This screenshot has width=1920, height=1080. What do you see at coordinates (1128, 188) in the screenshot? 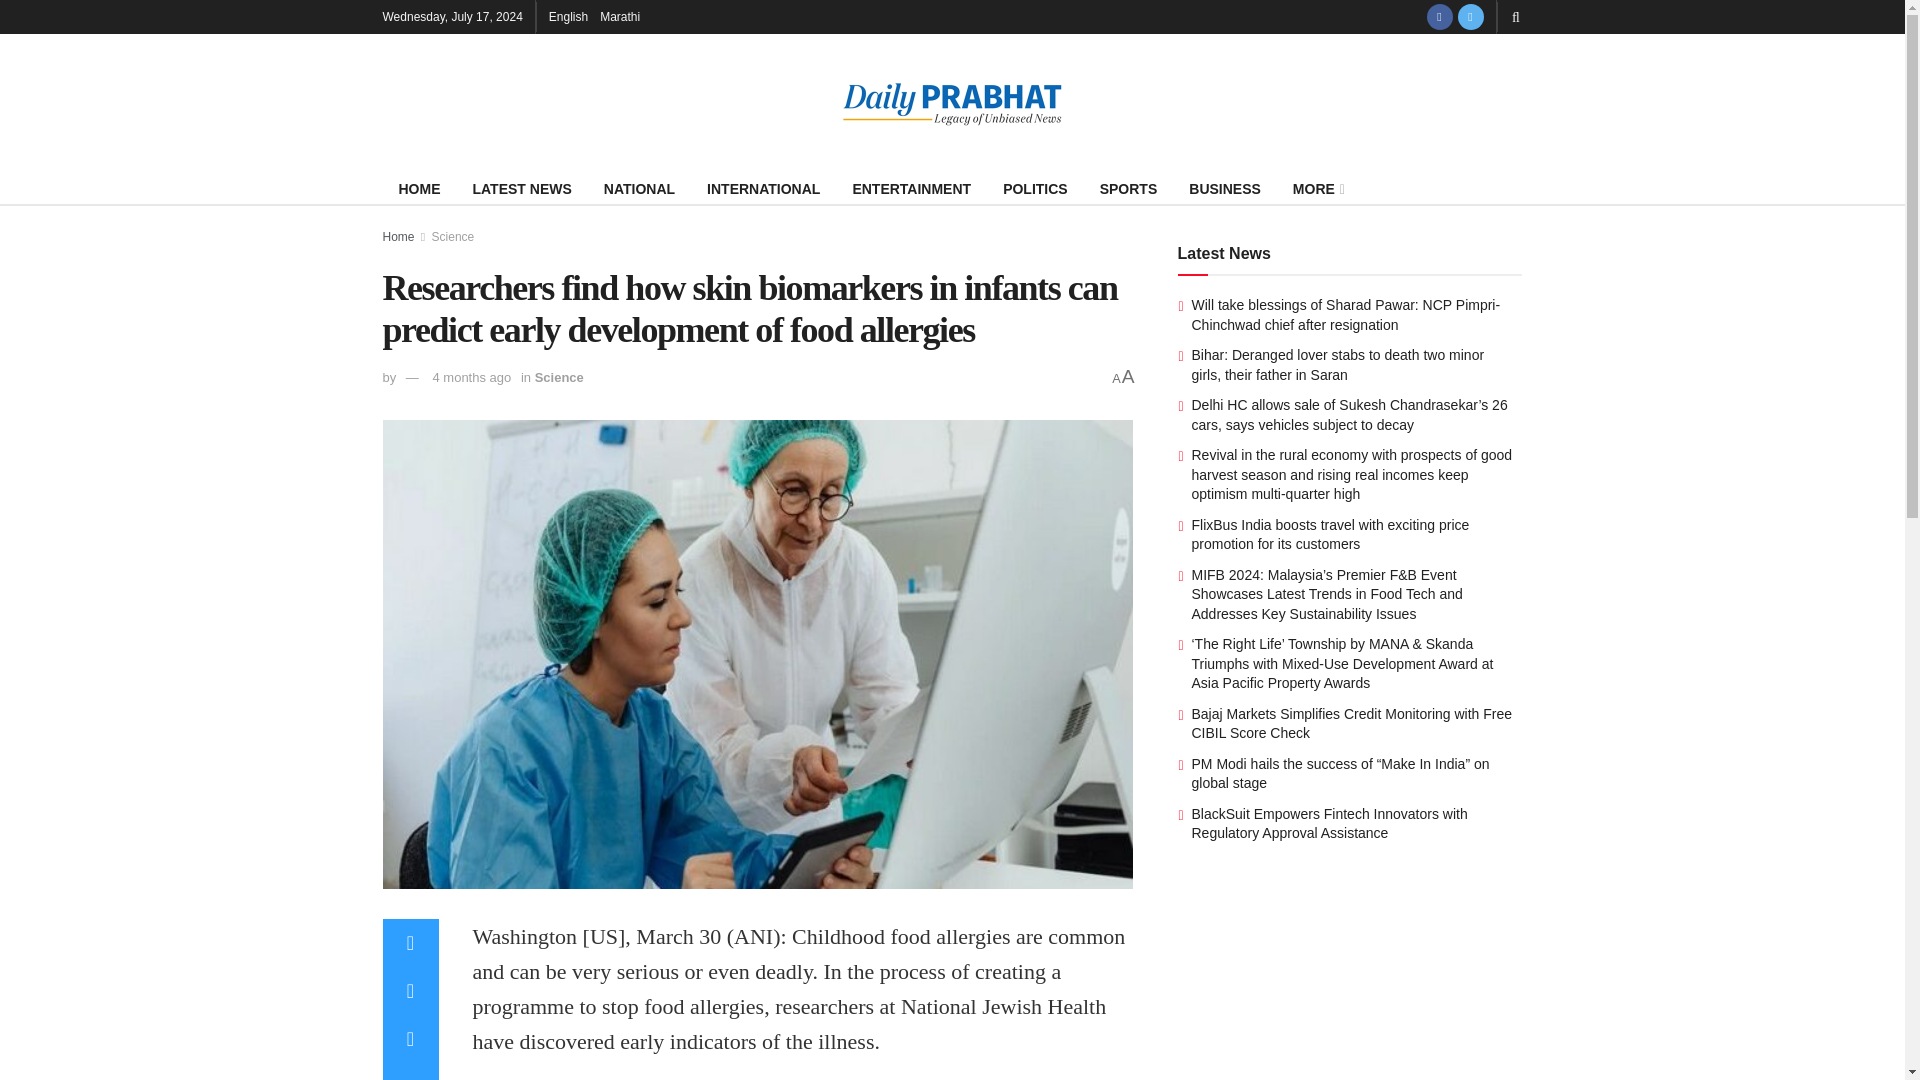
I see `SPORTS` at bounding box center [1128, 188].